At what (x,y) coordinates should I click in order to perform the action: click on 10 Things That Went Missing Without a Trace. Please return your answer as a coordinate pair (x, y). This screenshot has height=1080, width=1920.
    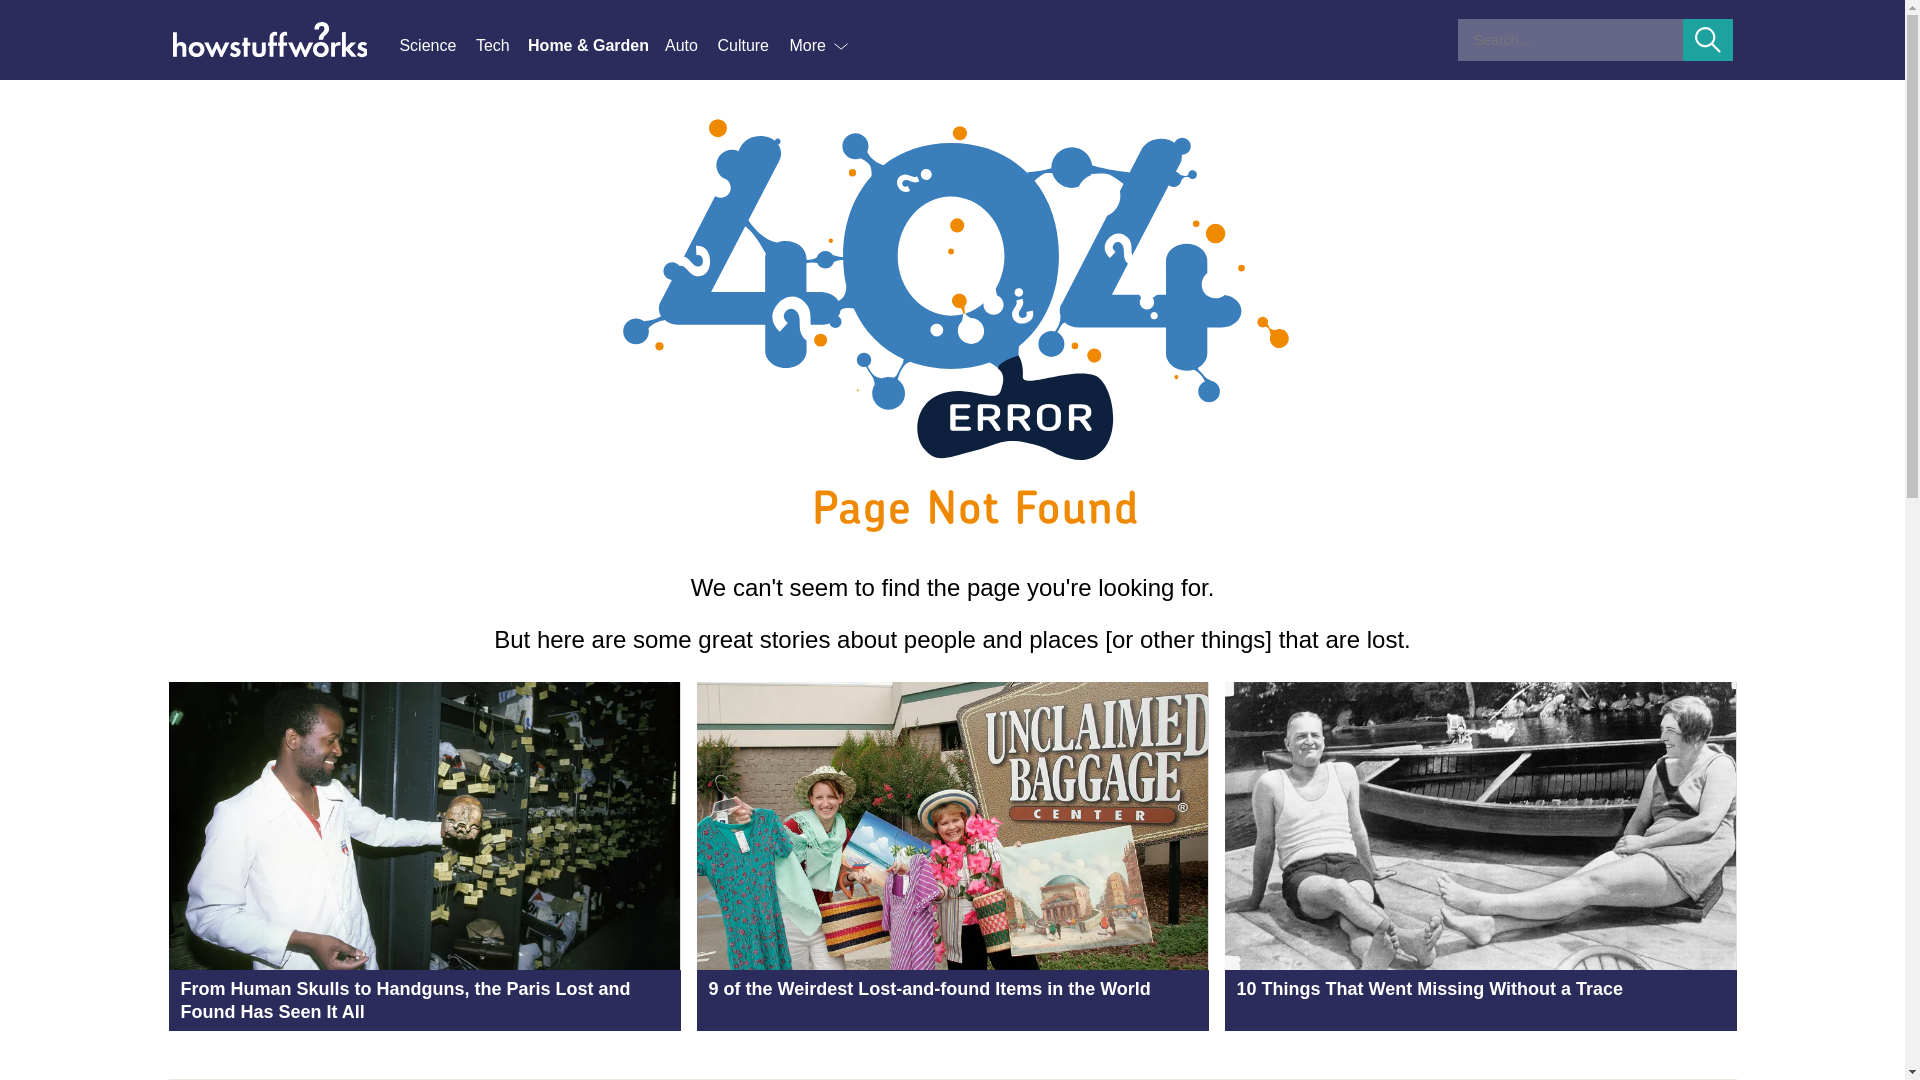
    Looking at the image, I should click on (1480, 856).